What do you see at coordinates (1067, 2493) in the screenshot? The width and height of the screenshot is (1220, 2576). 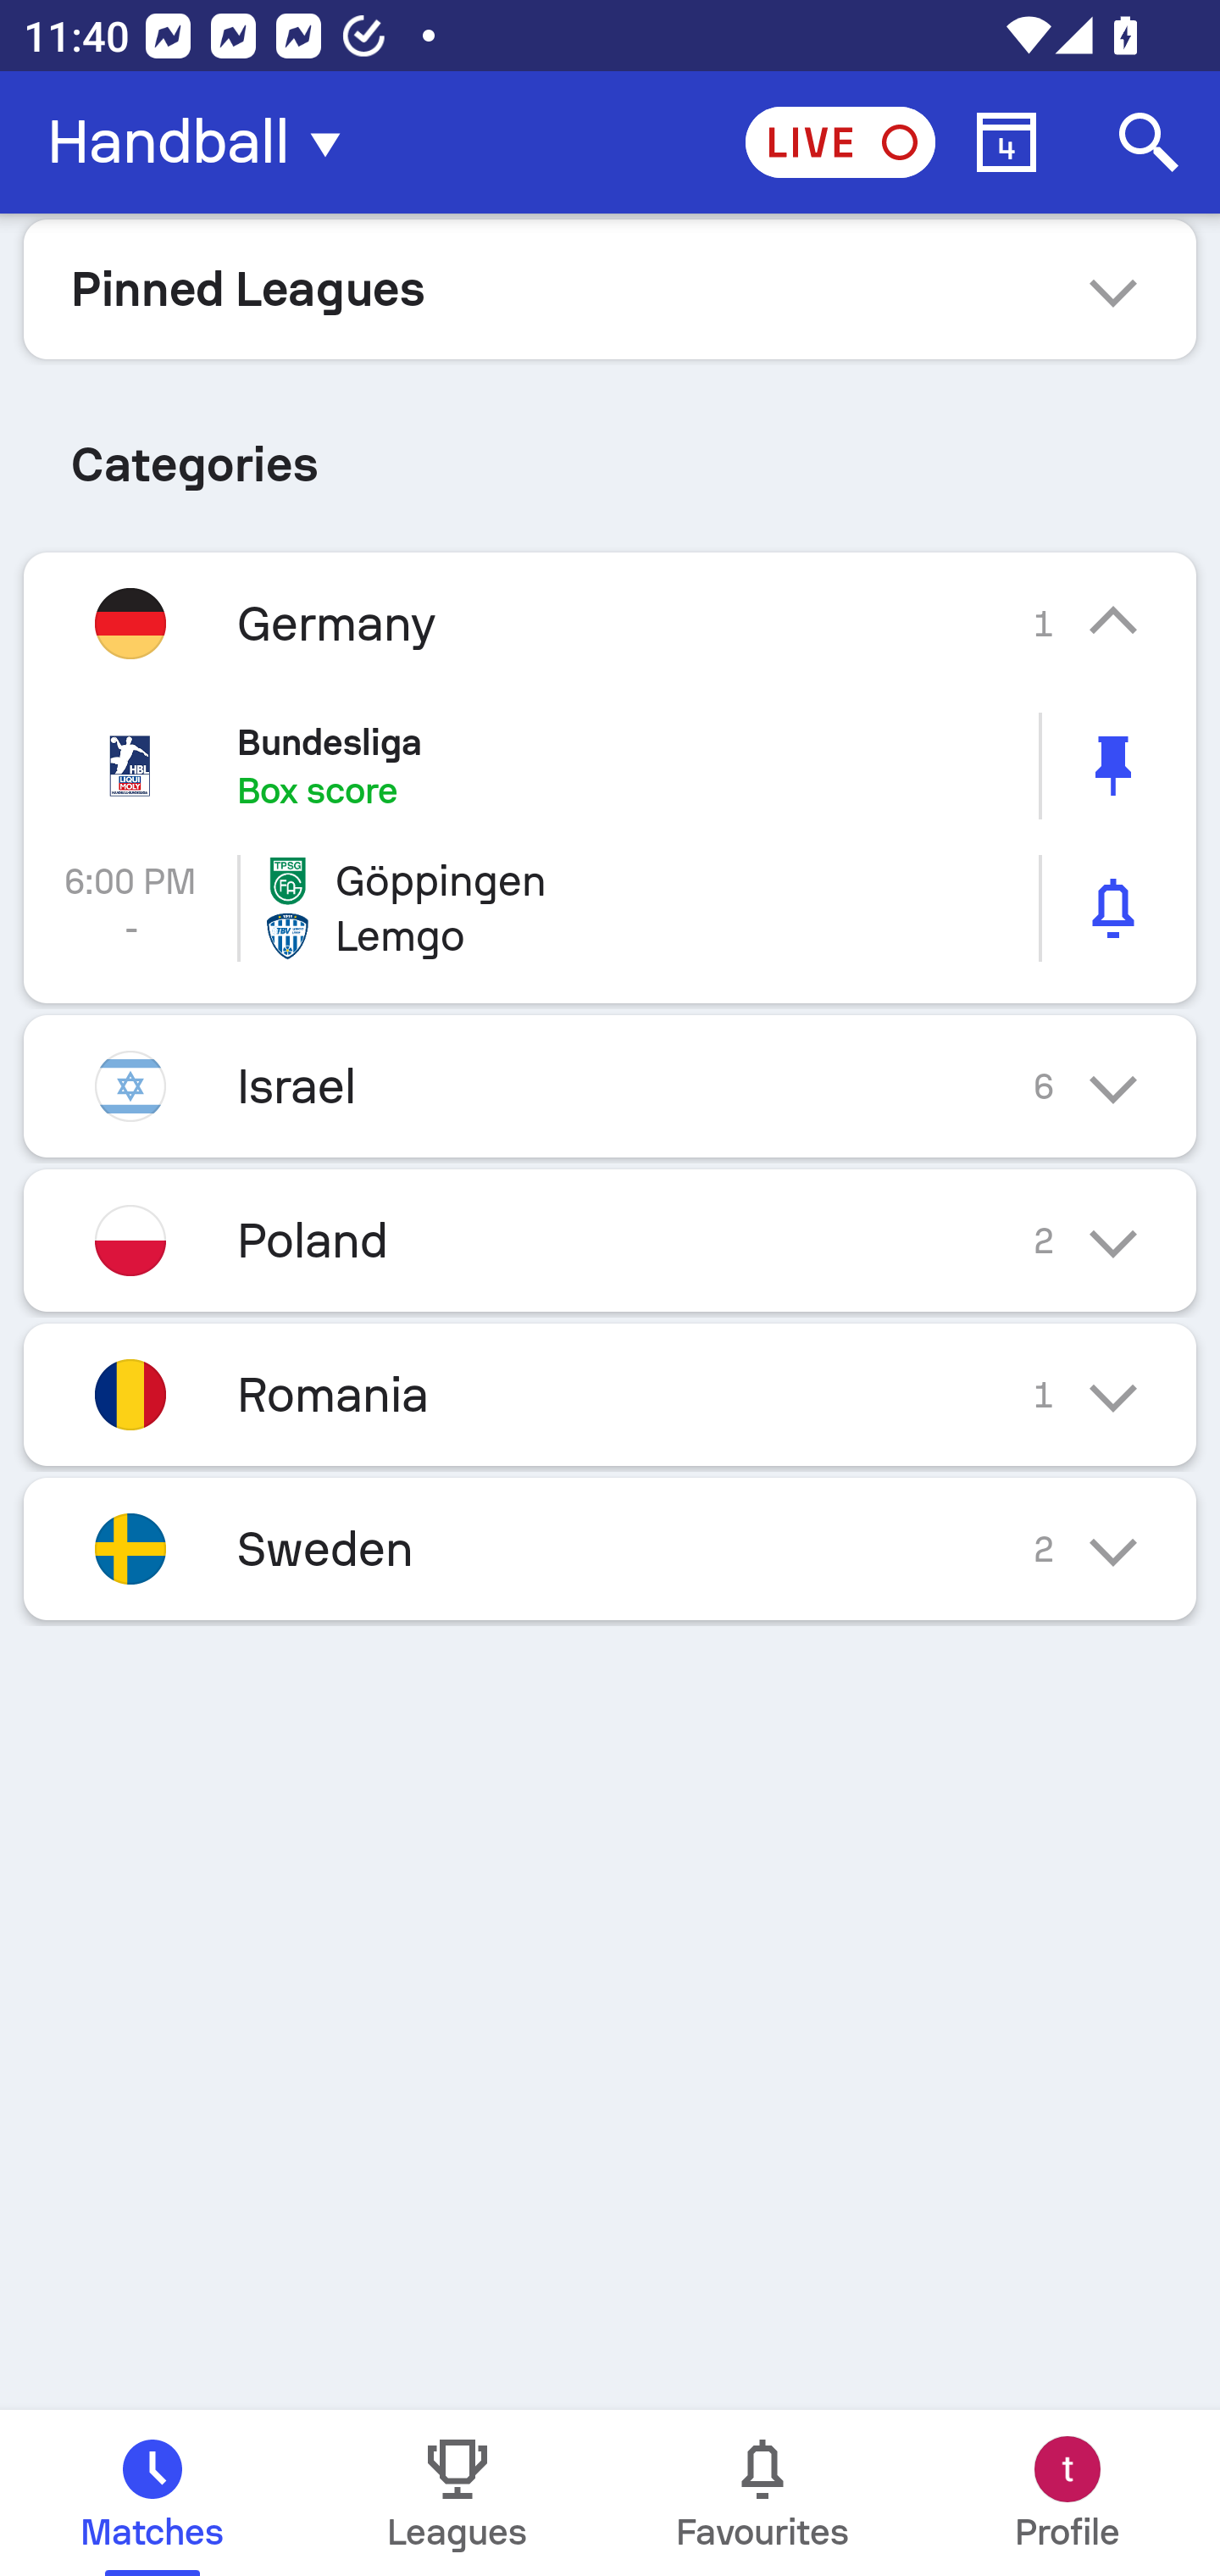 I see `Profile` at bounding box center [1067, 2493].